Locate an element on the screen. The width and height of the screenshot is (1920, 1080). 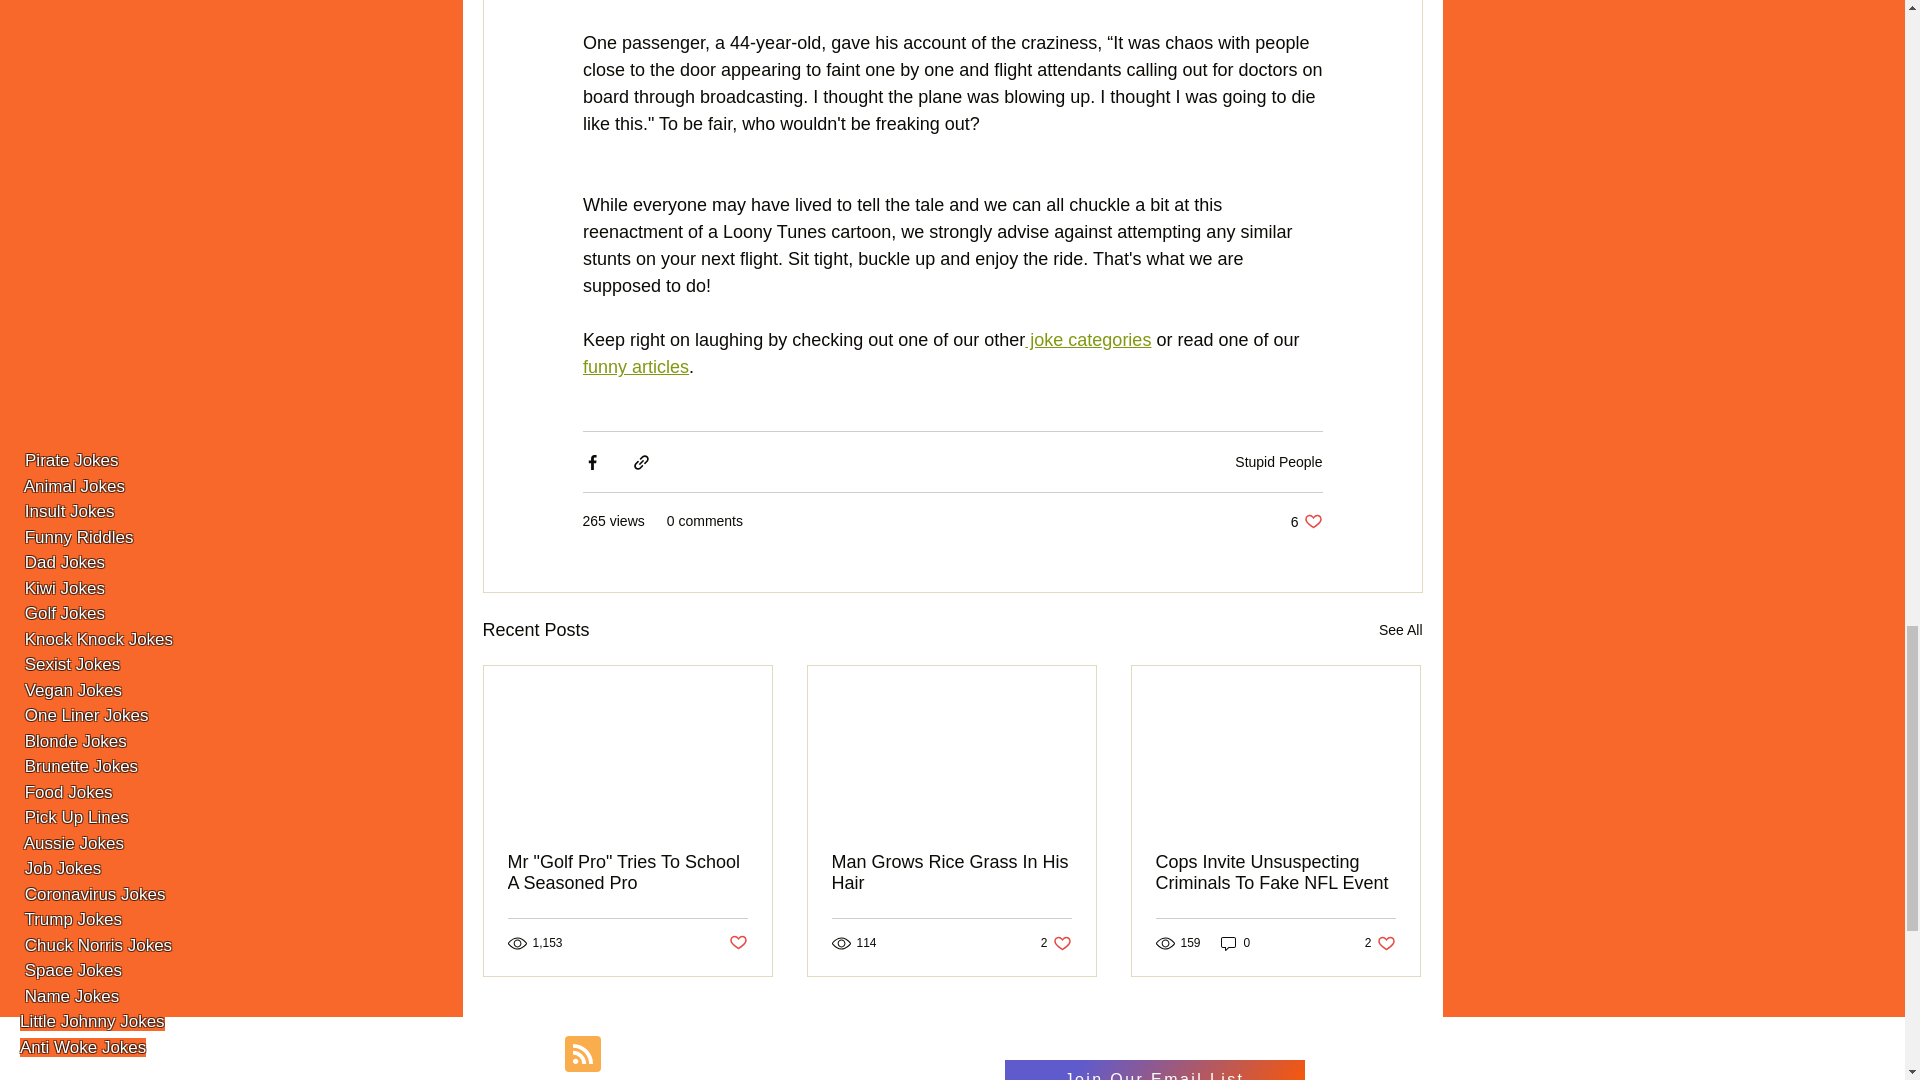
Post not marked as liked is located at coordinates (1056, 943).